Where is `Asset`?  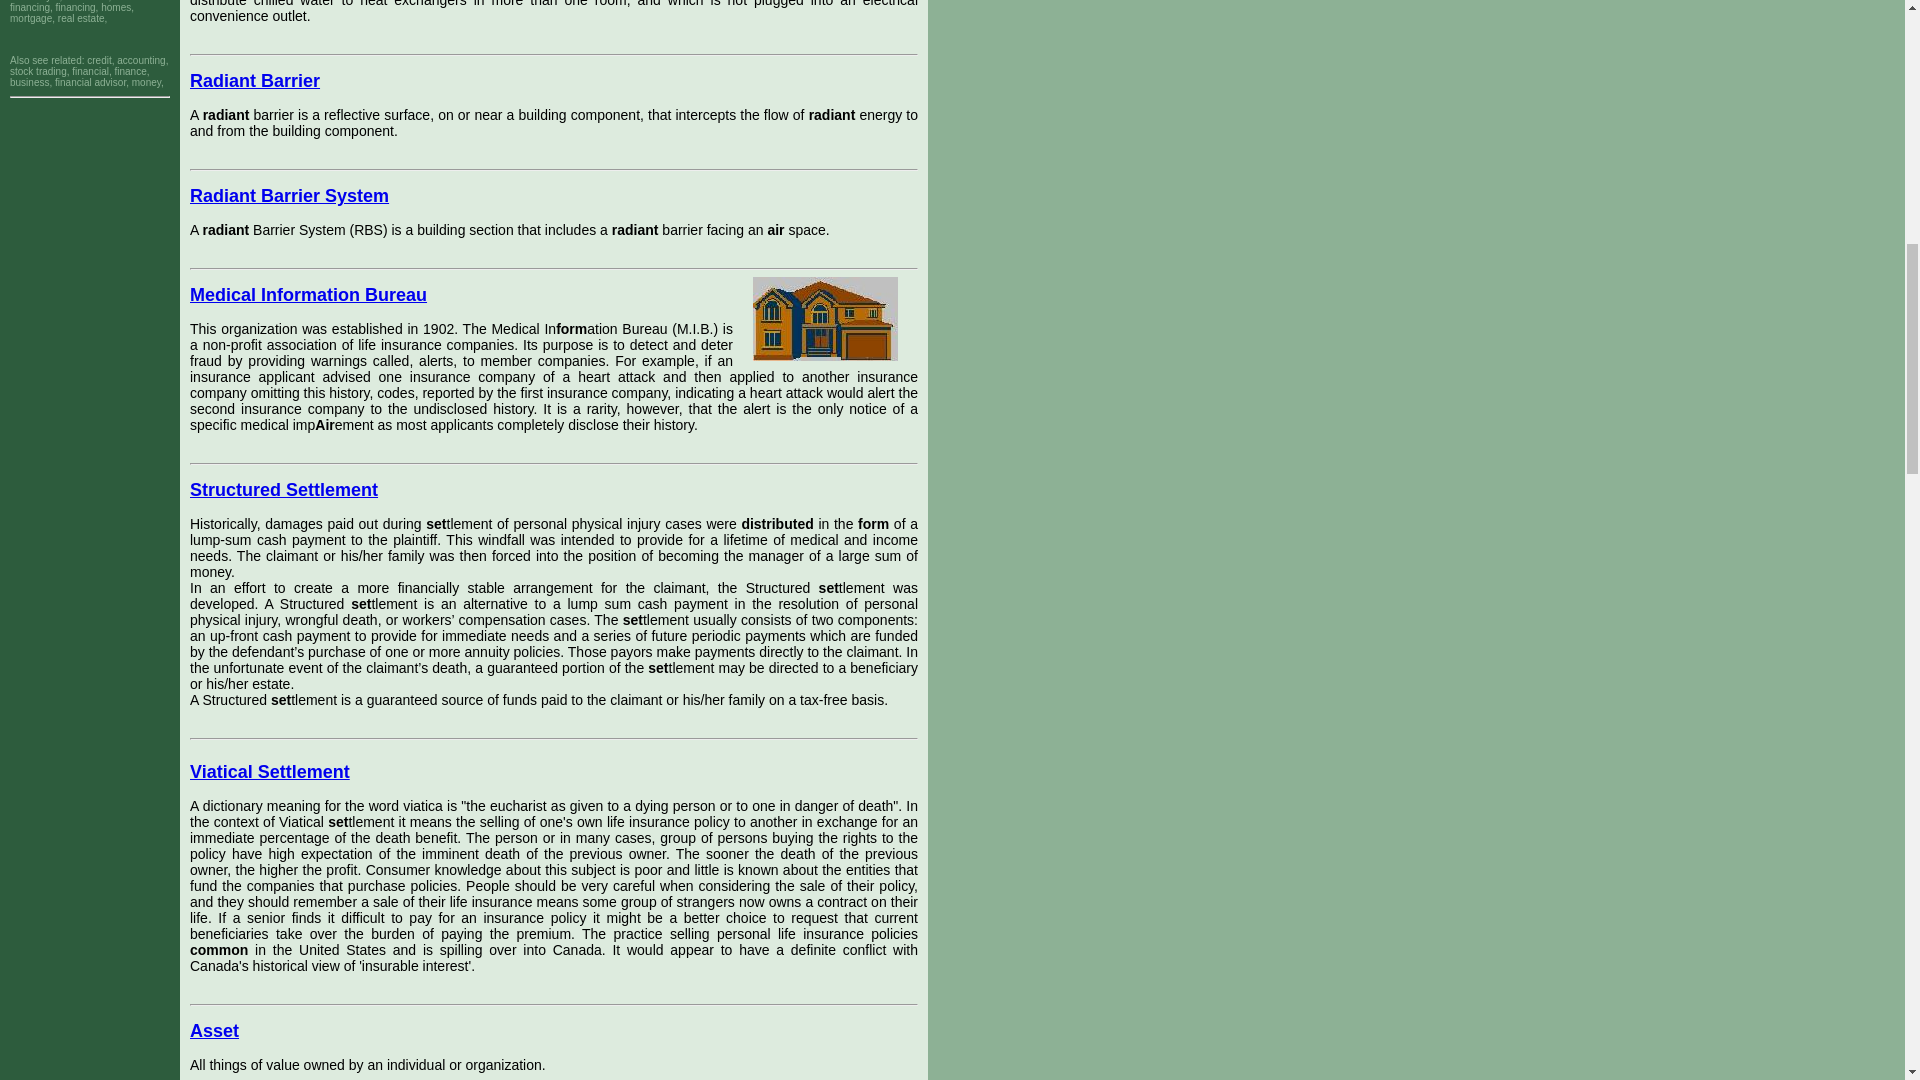
Asset is located at coordinates (214, 1030).